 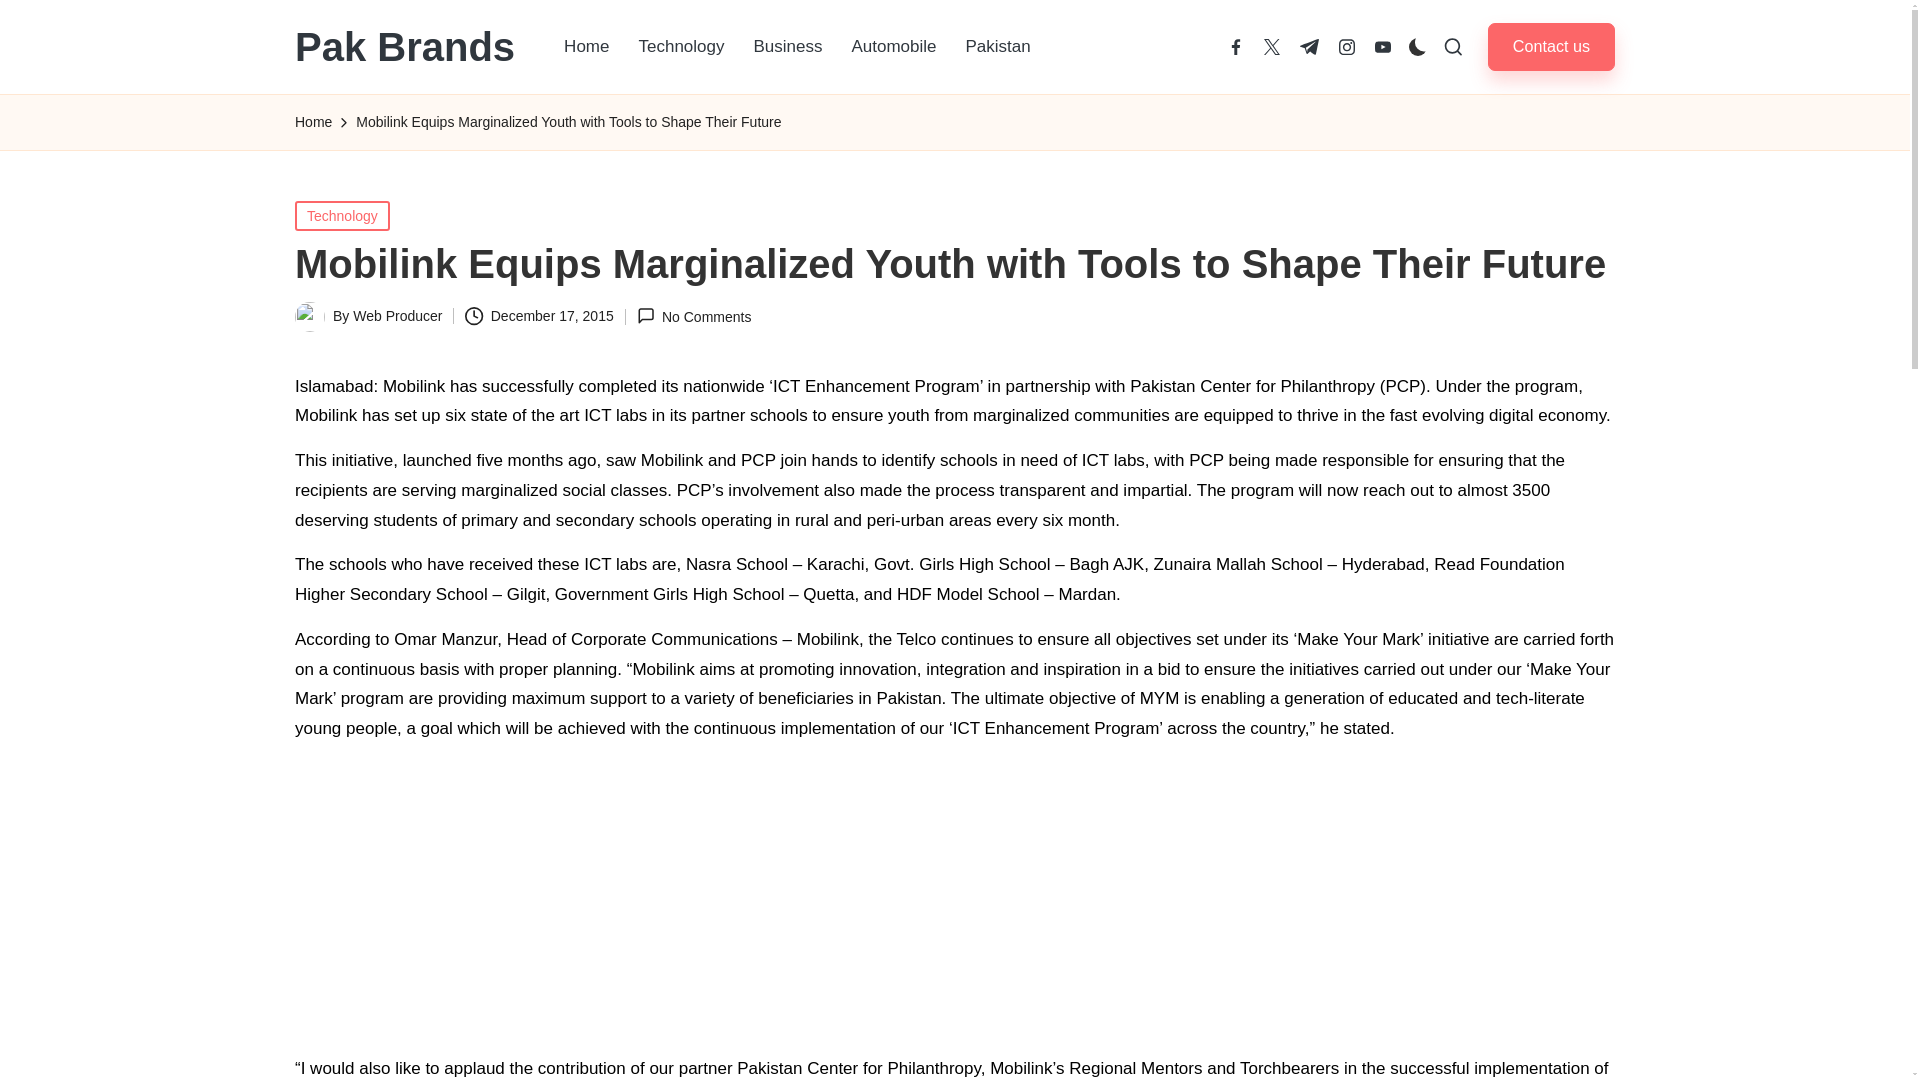 I want to click on Pak Brands, so click(x=404, y=46).